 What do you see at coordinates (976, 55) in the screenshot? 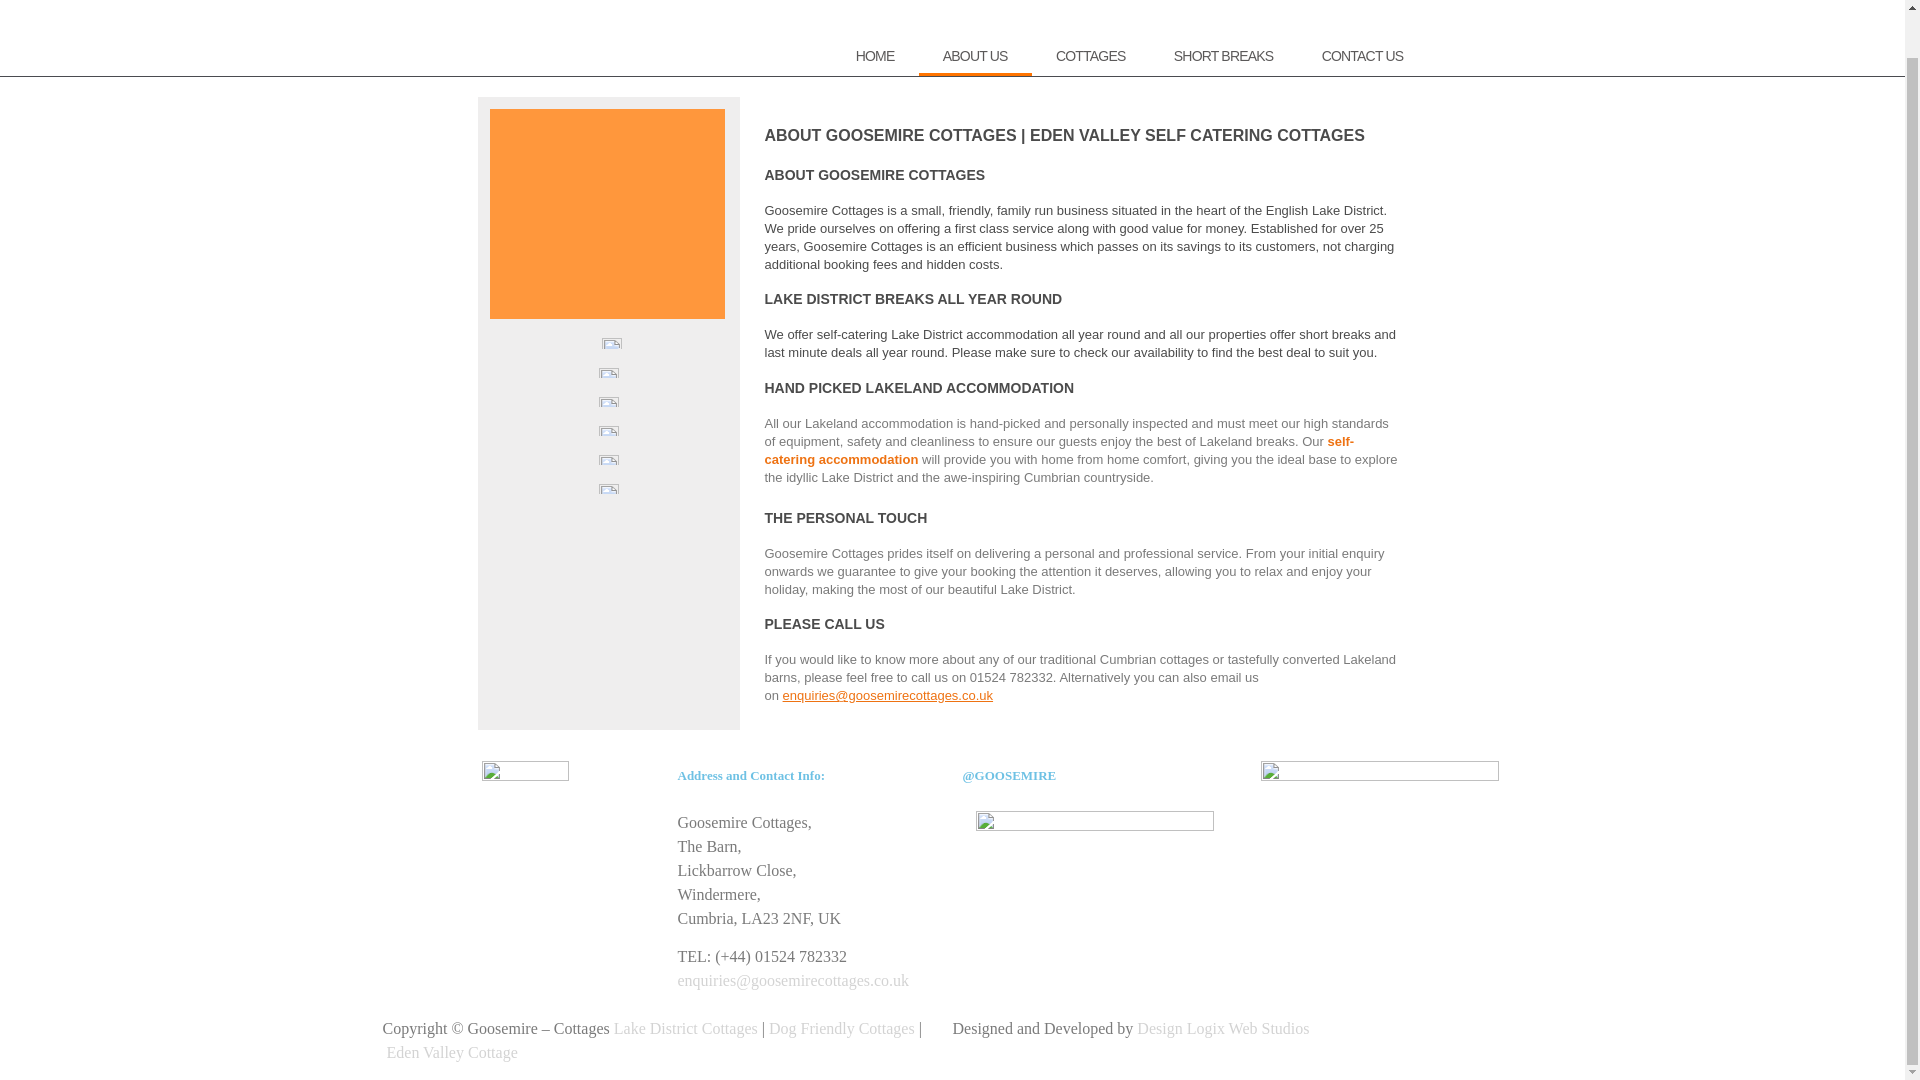
I see `ABOUT US` at bounding box center [976, 55].